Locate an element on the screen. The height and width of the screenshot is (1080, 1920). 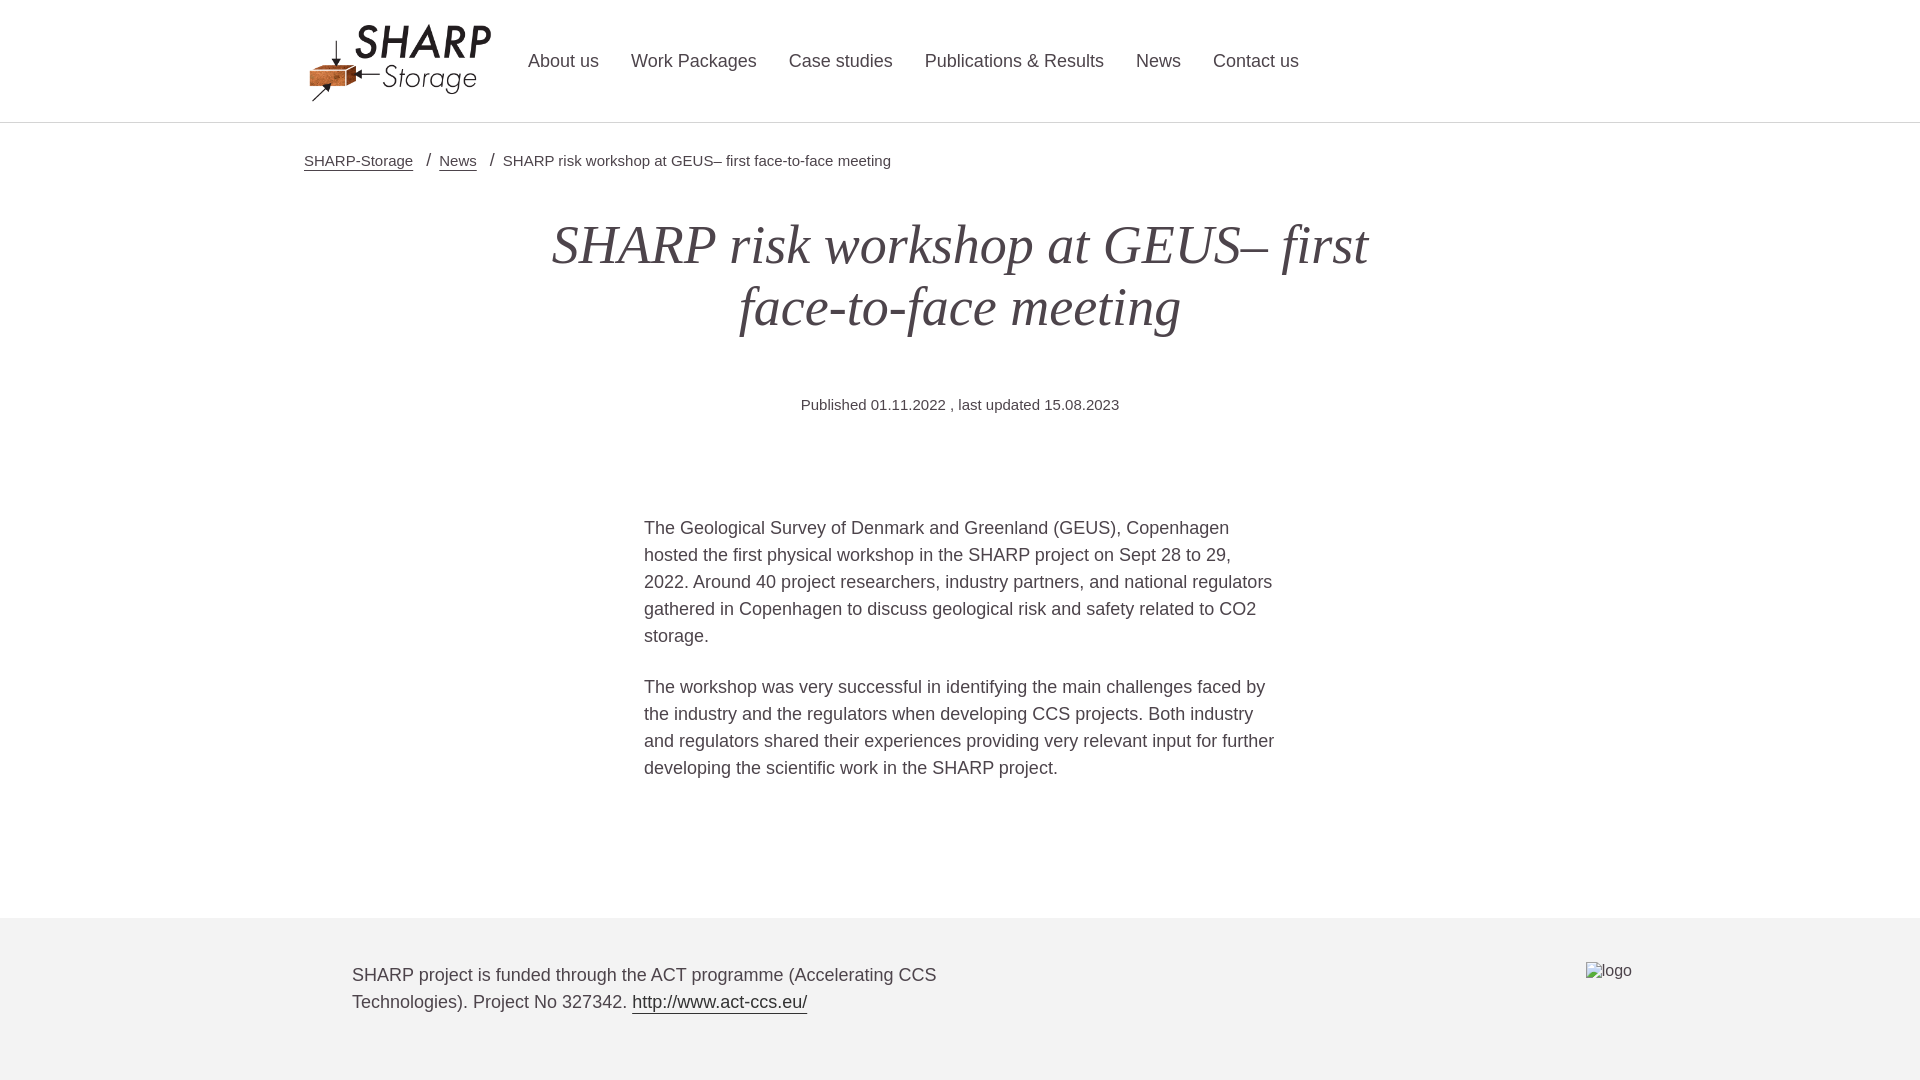
News is located at coordinates (1158, 60).